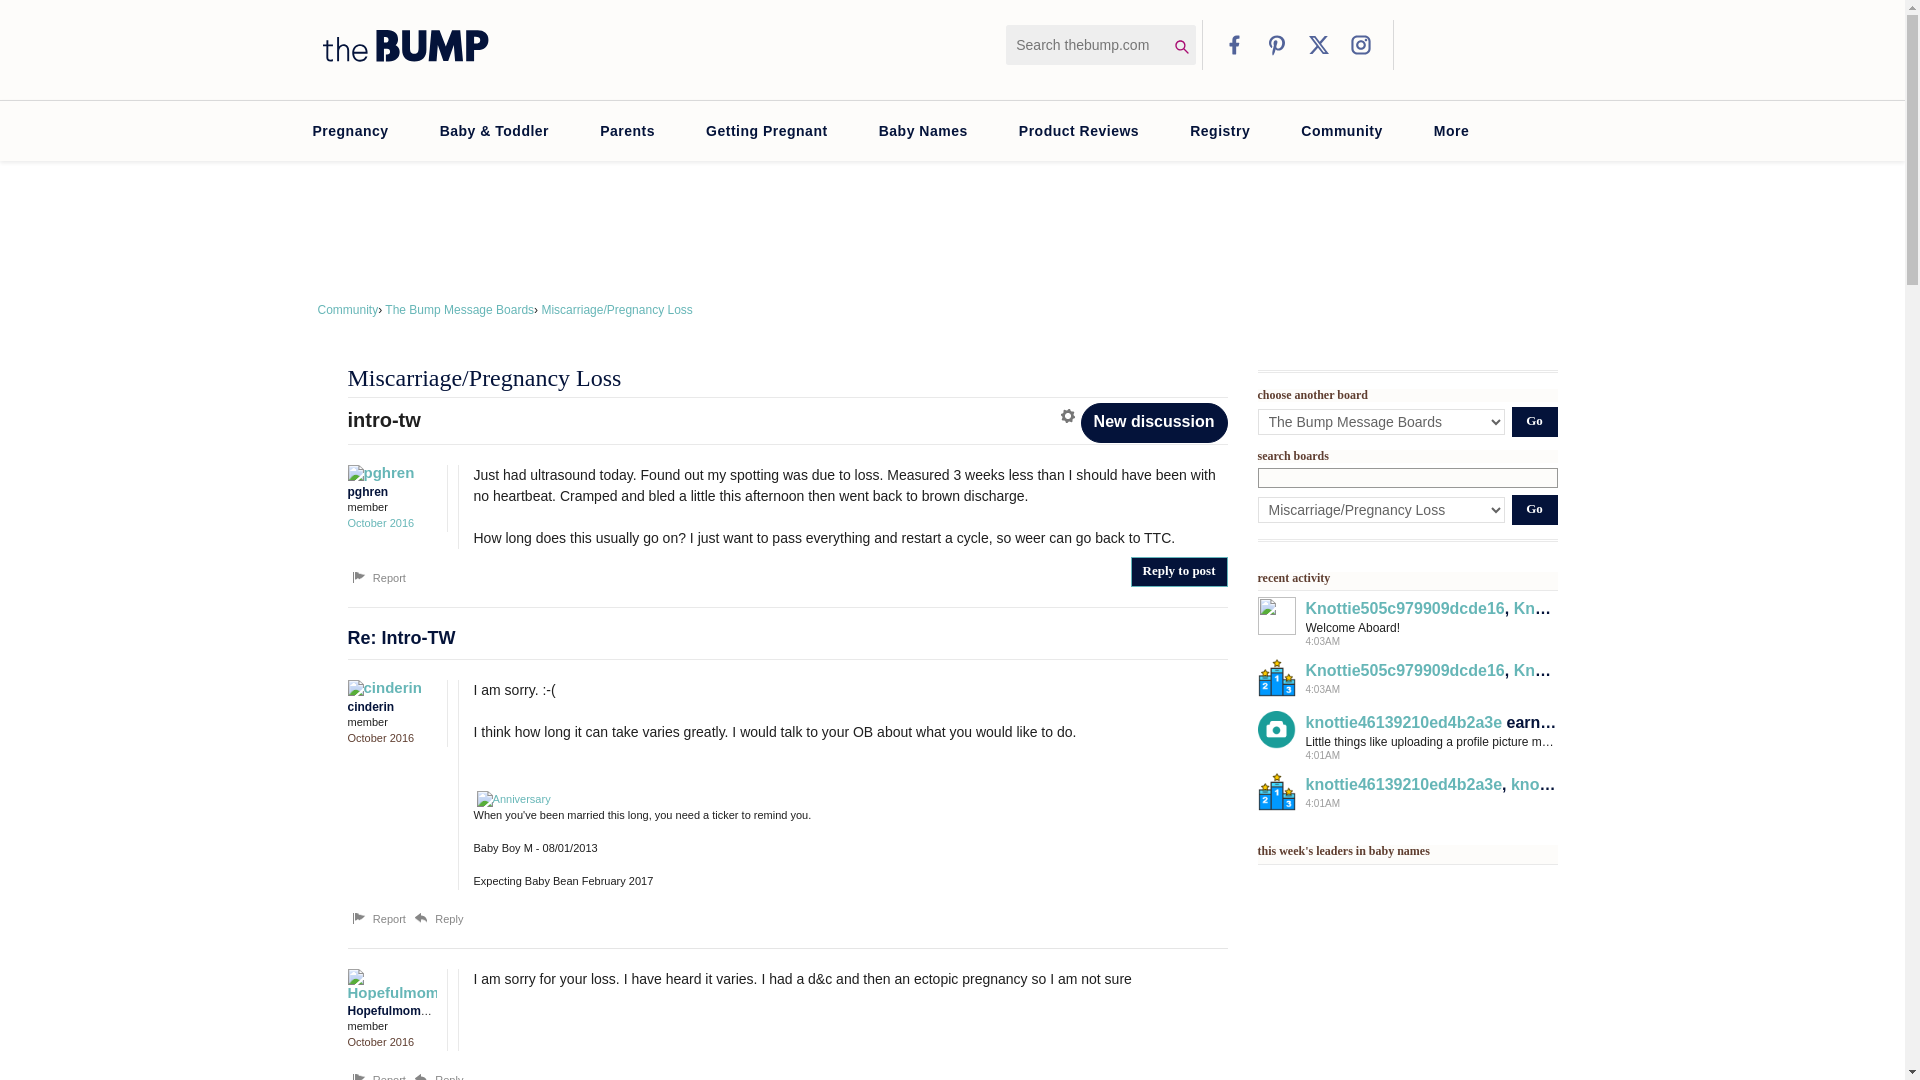  Describe the element at coordinates (386, 472) in the screenshot. I see `pghren` at that location.